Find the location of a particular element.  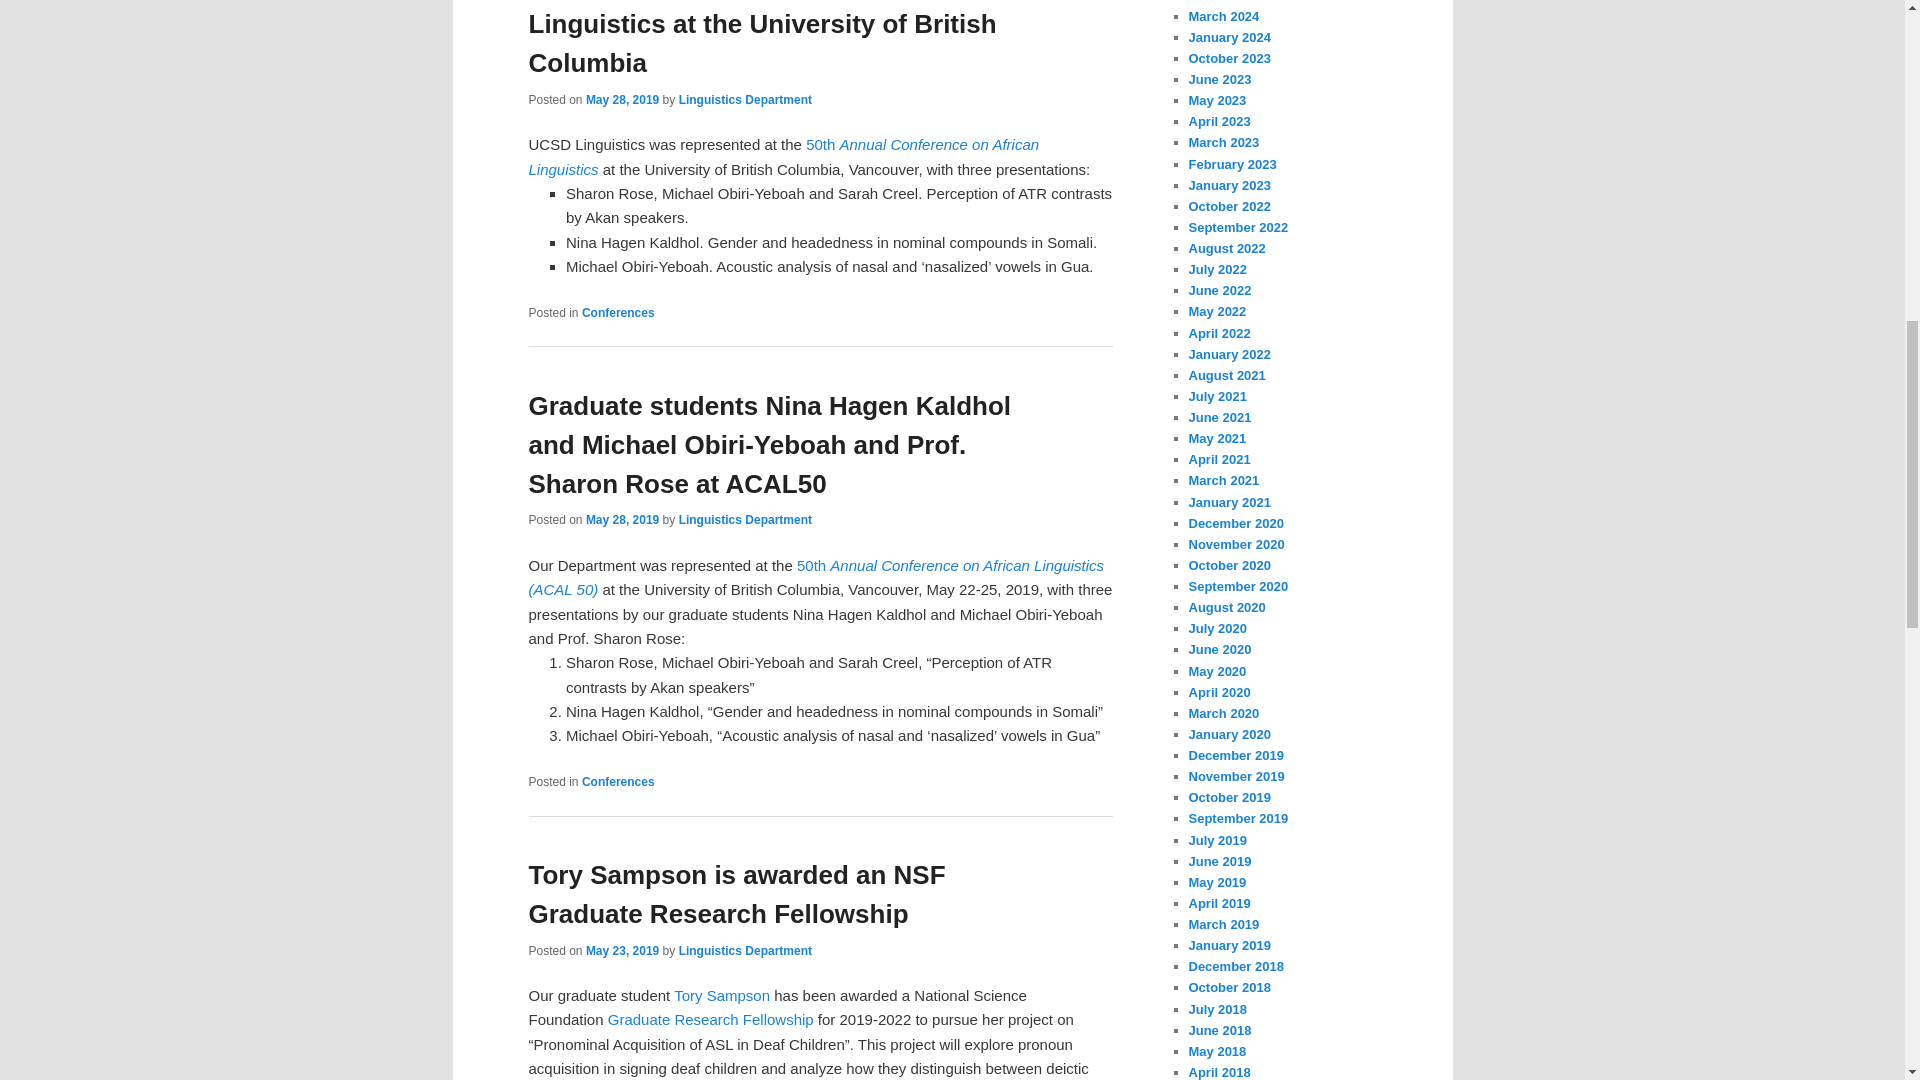

View all posts by Linguistics Department is located at coordinates (746, 520).